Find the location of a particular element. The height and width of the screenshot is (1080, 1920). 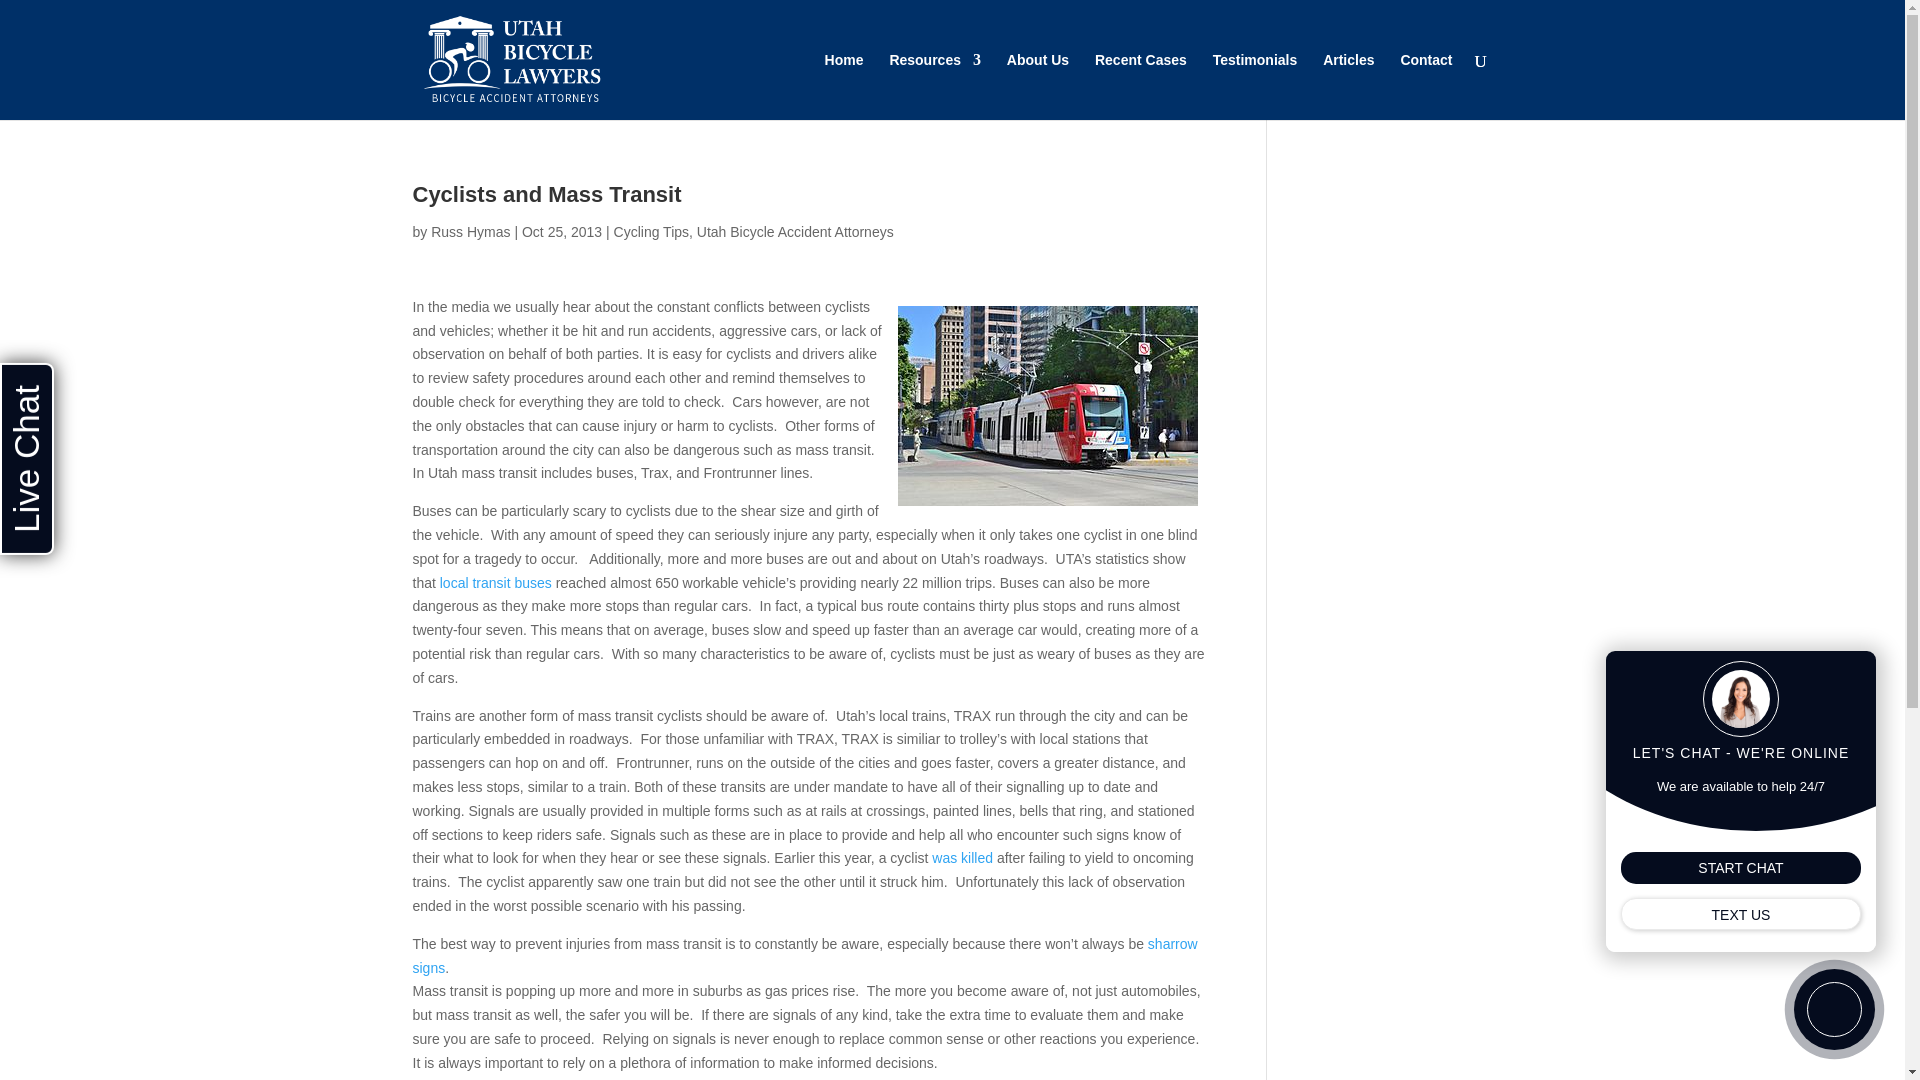

Resources is located at coordinates (934, 86).